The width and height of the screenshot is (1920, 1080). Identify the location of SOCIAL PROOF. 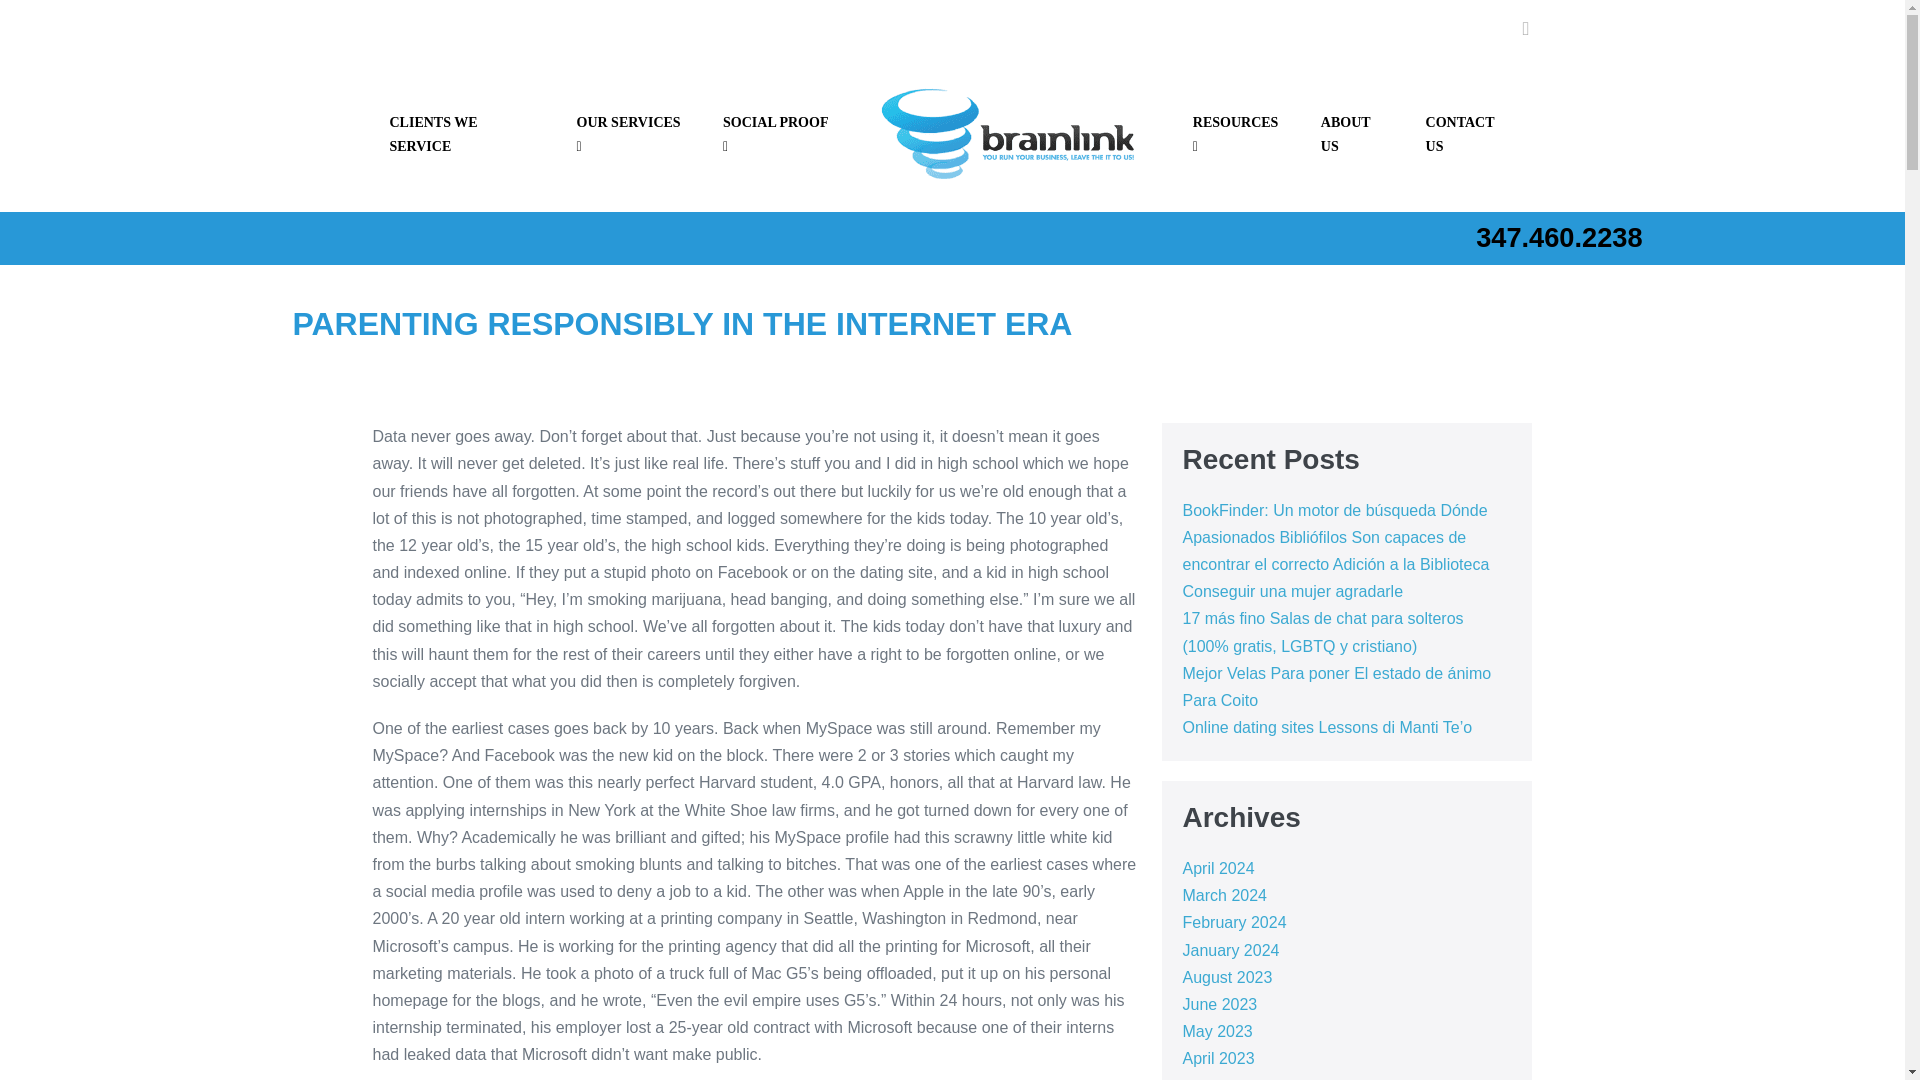
(779, 134).